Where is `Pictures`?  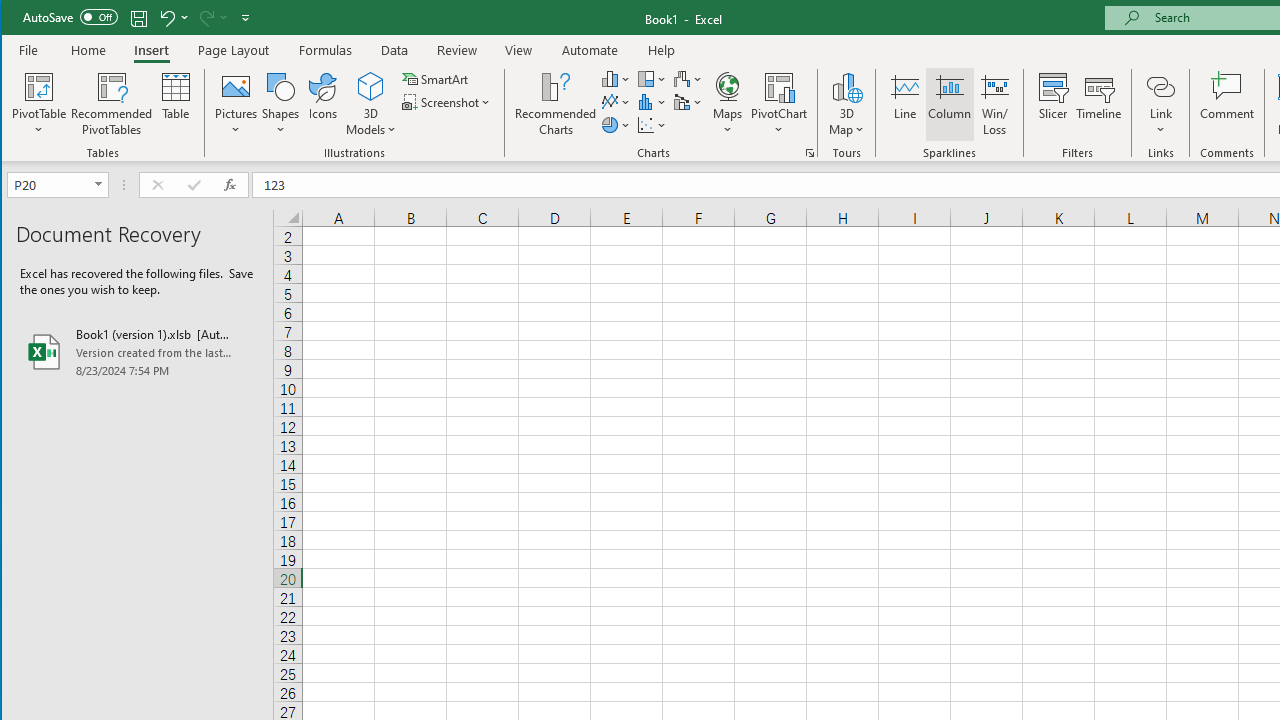 Pictures is located at coordinates (236, 104).